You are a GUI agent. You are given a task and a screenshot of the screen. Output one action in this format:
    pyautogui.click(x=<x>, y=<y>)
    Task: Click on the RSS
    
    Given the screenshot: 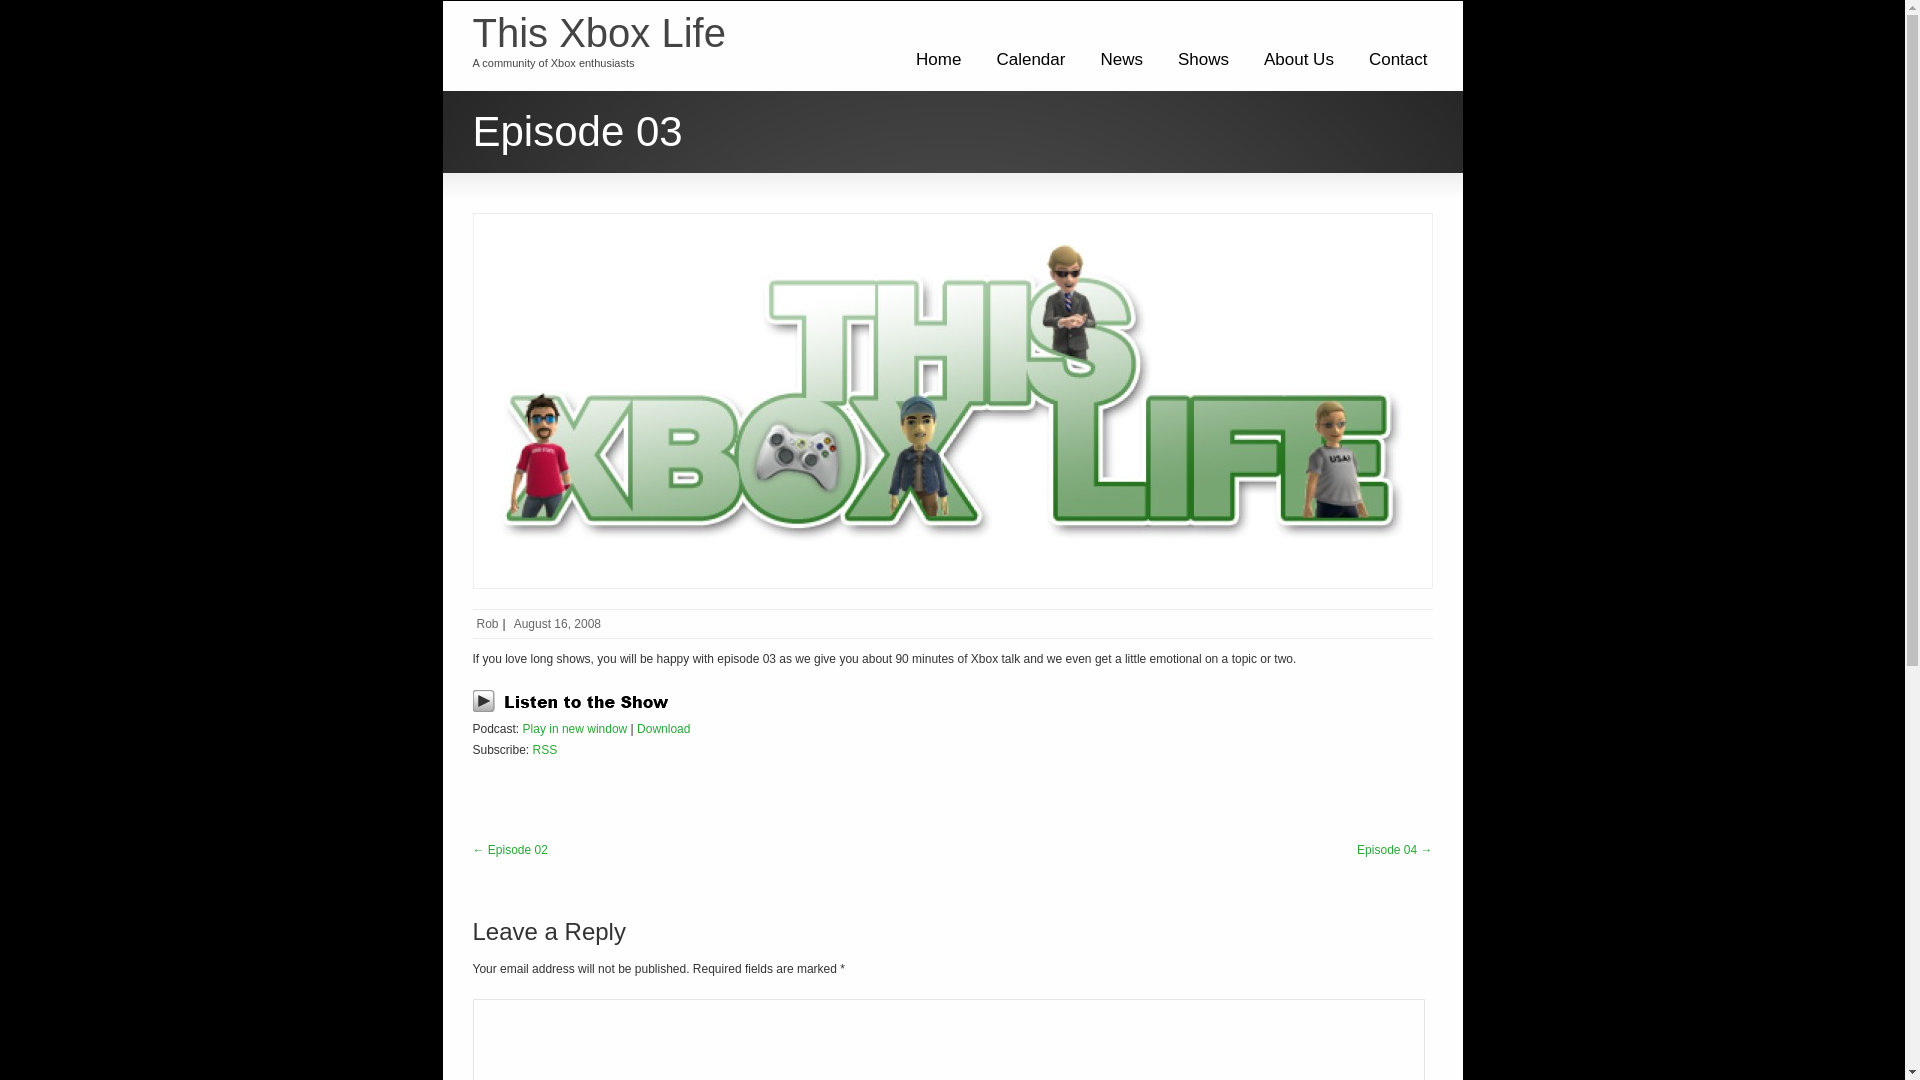 What is the action you would take?
    pyautogui.click(x=546, y=750)
    